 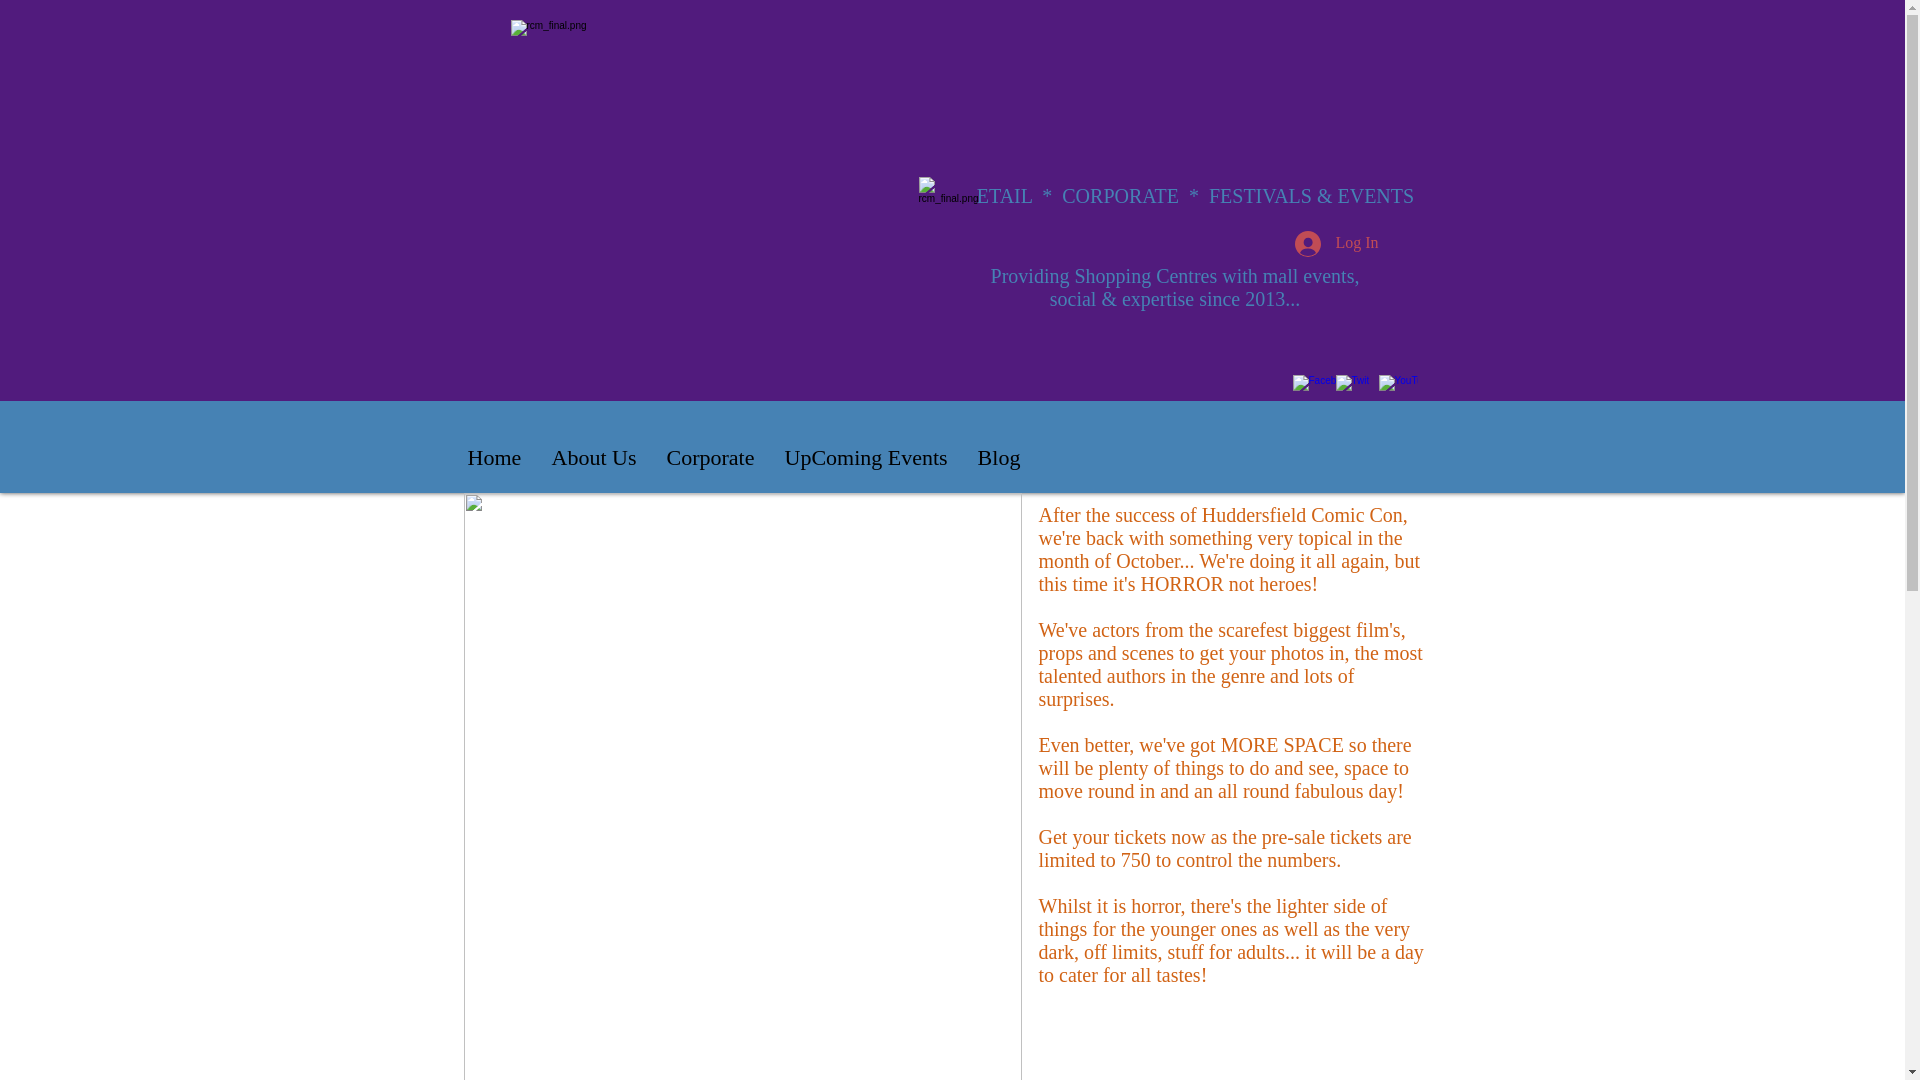 I want to click on Home, so click(x=493, y=458).